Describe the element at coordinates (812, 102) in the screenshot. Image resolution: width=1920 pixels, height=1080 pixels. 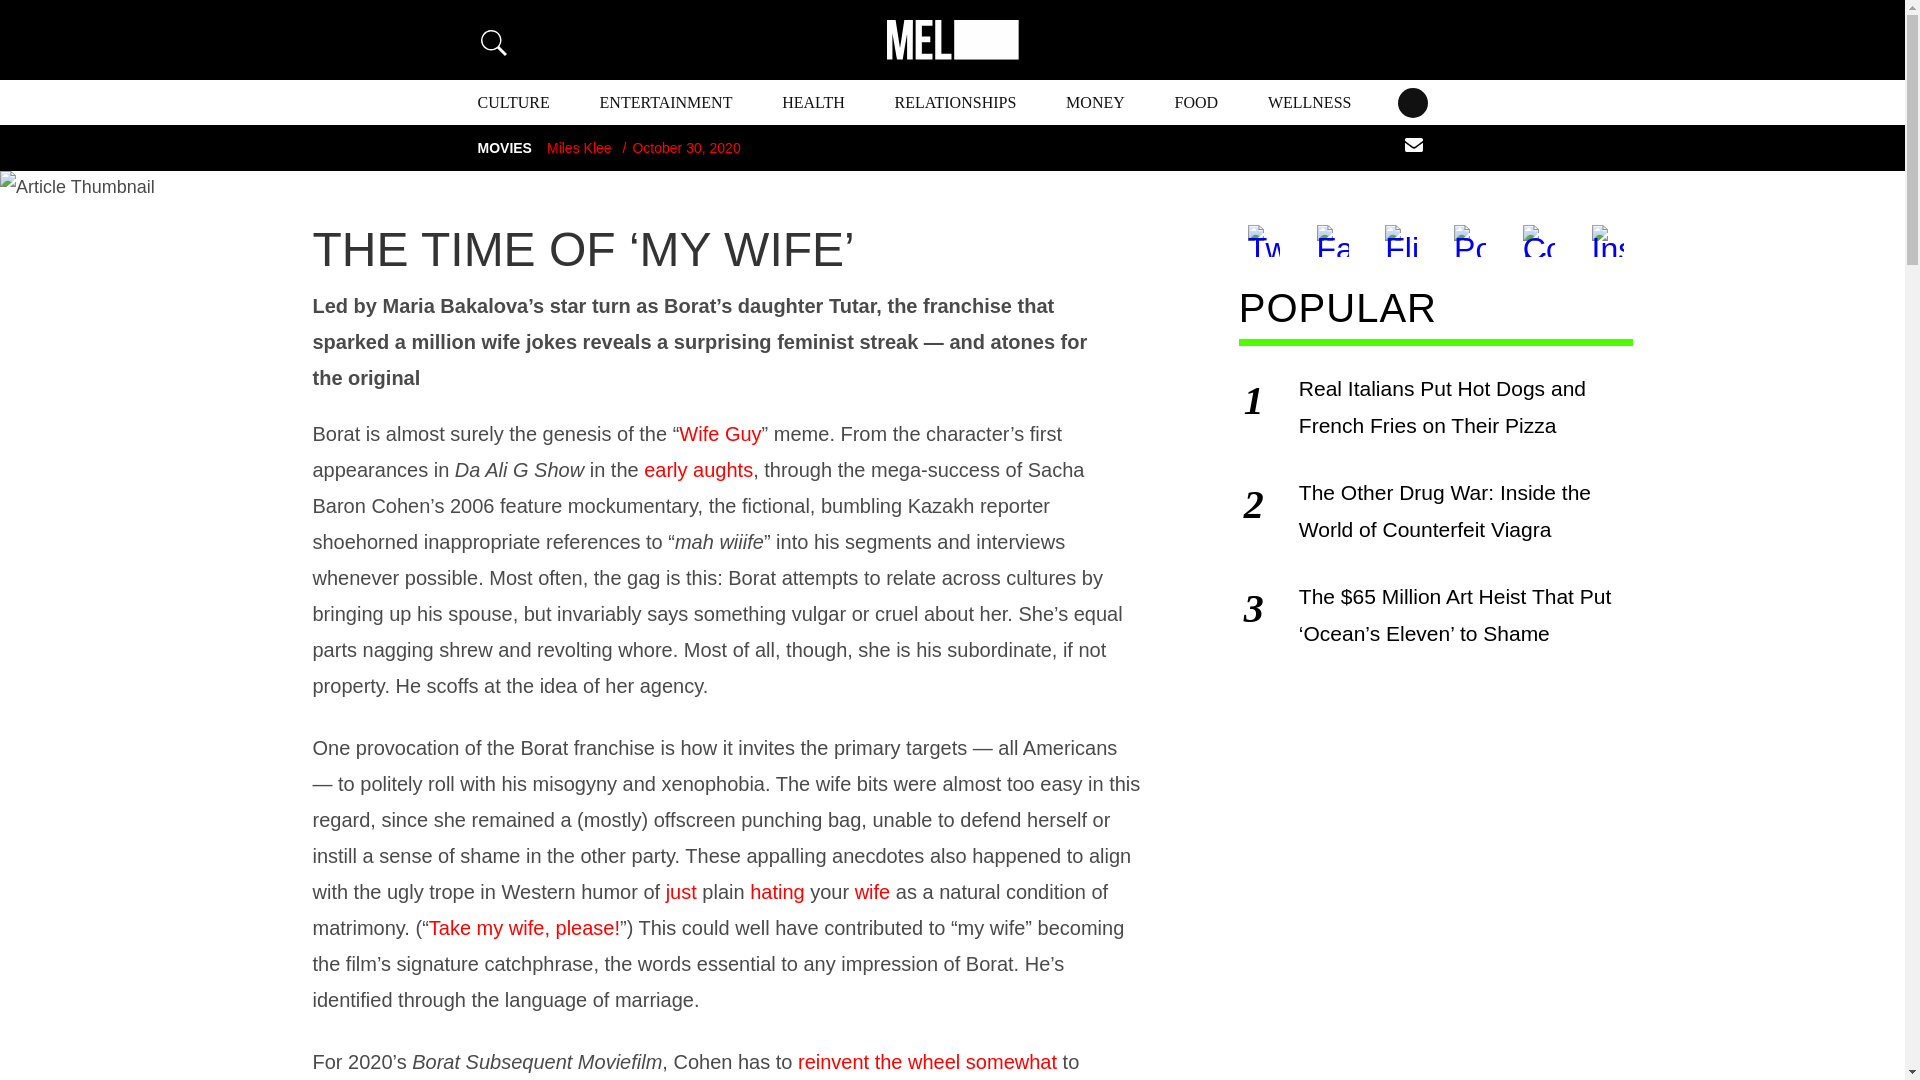
I see `HEALTH` at that location.